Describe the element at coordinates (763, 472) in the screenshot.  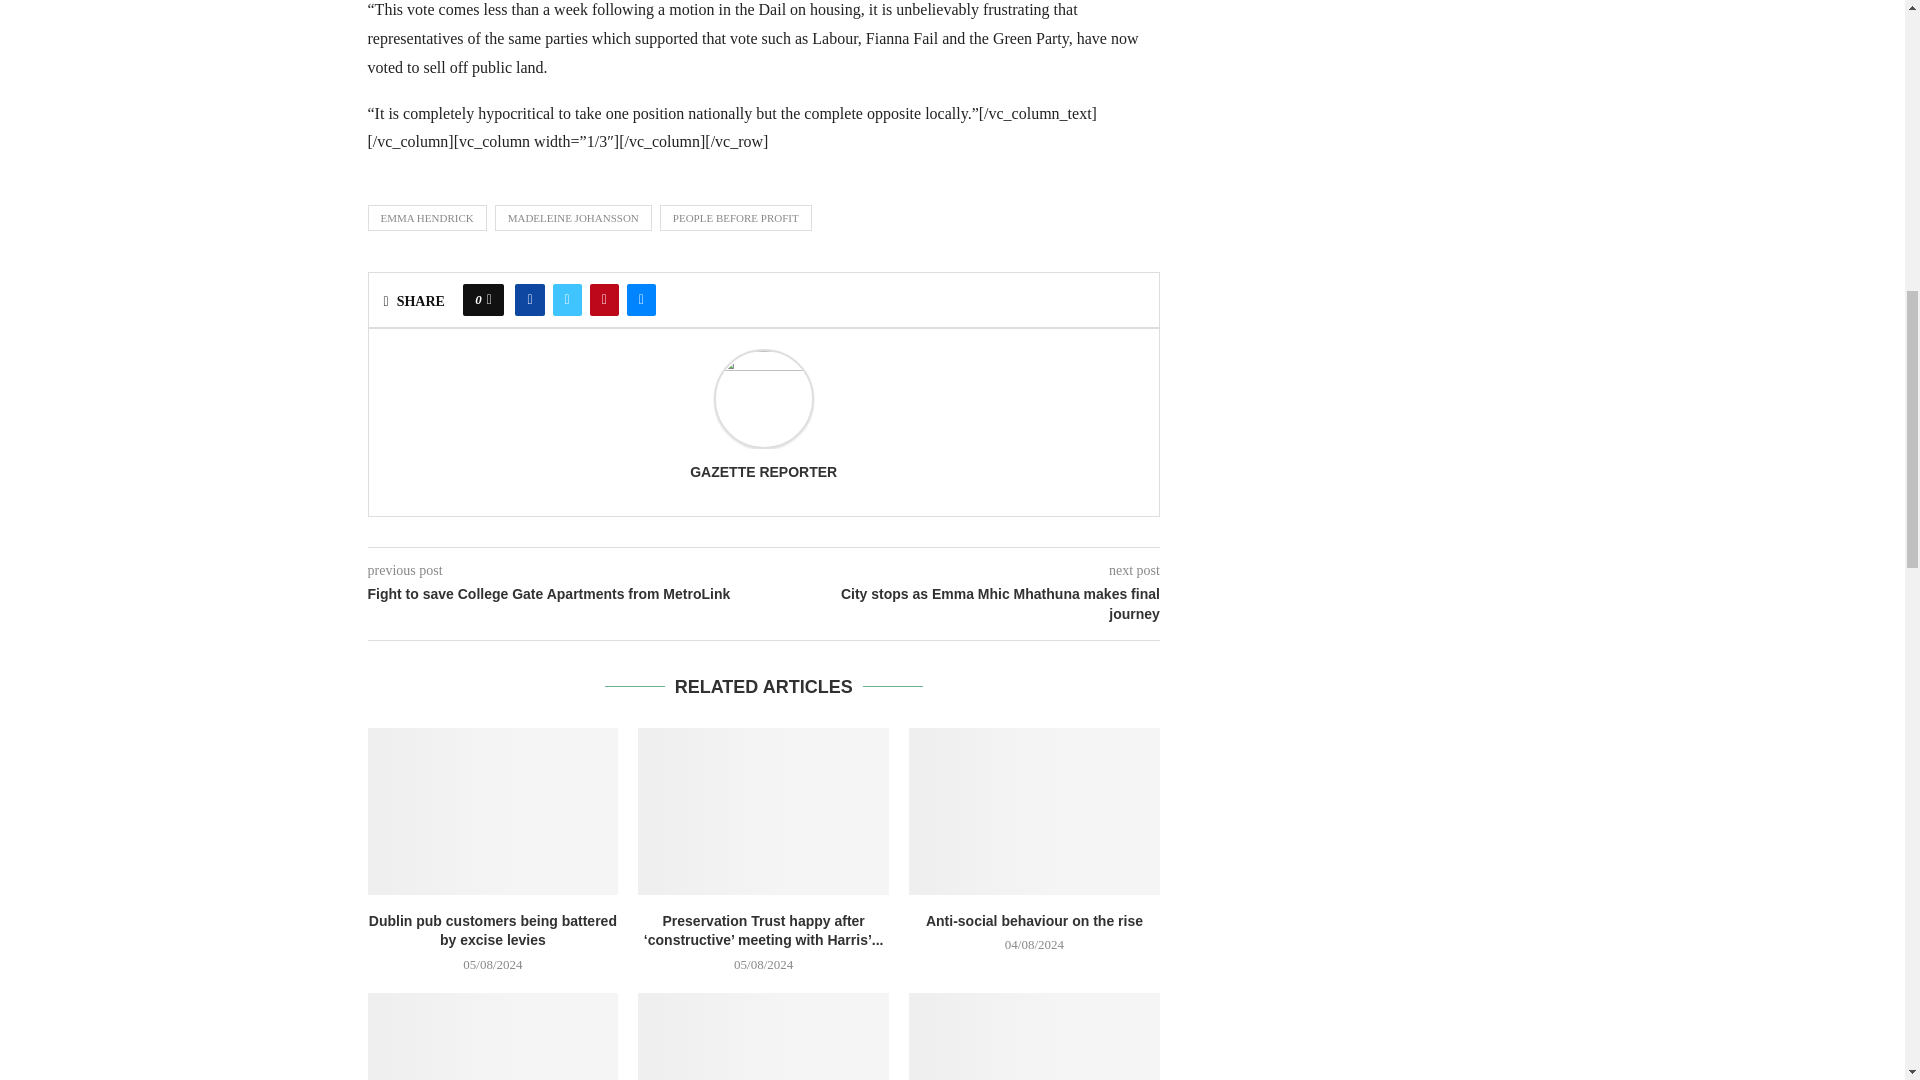
I see `Author Gazette Reporter` at that location.